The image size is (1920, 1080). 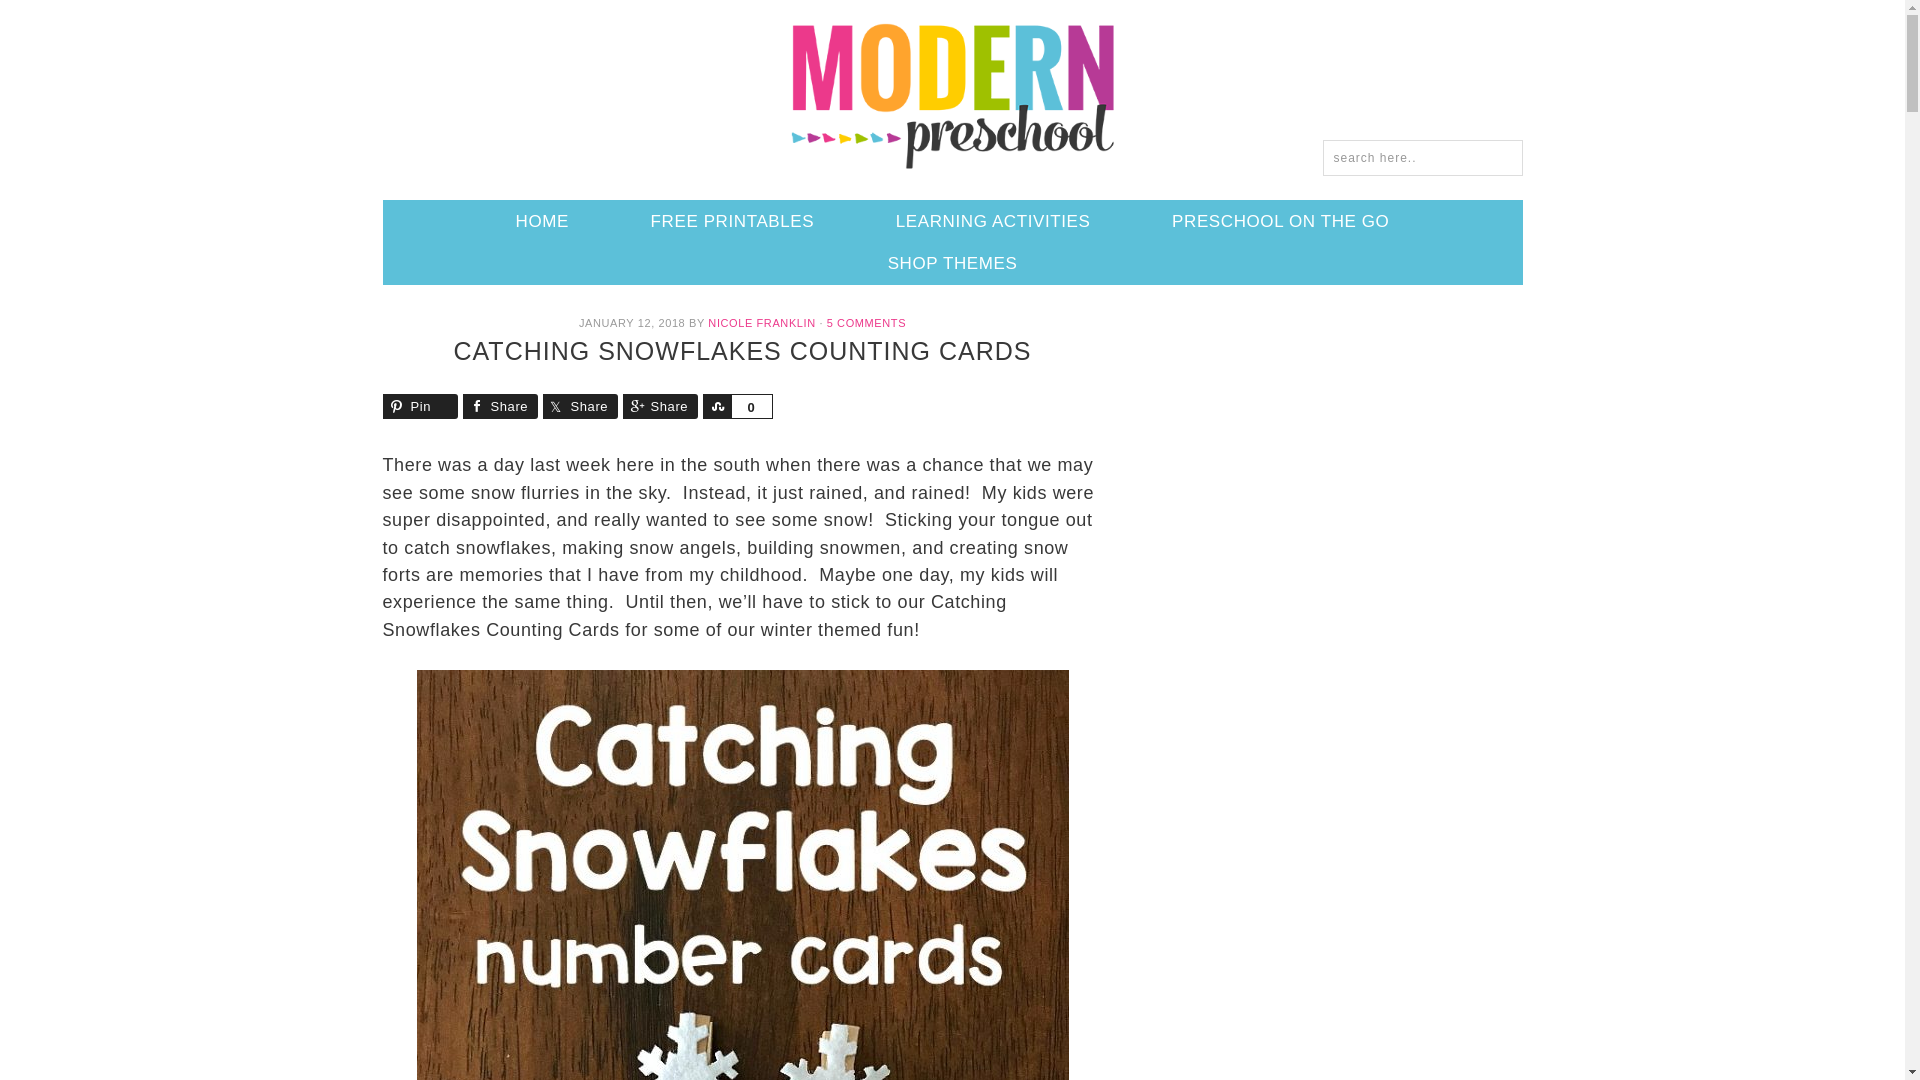 What do you see at coordinates (419, 406) in the screenshot?
I see `Pin` at bounding box center [419, 406].